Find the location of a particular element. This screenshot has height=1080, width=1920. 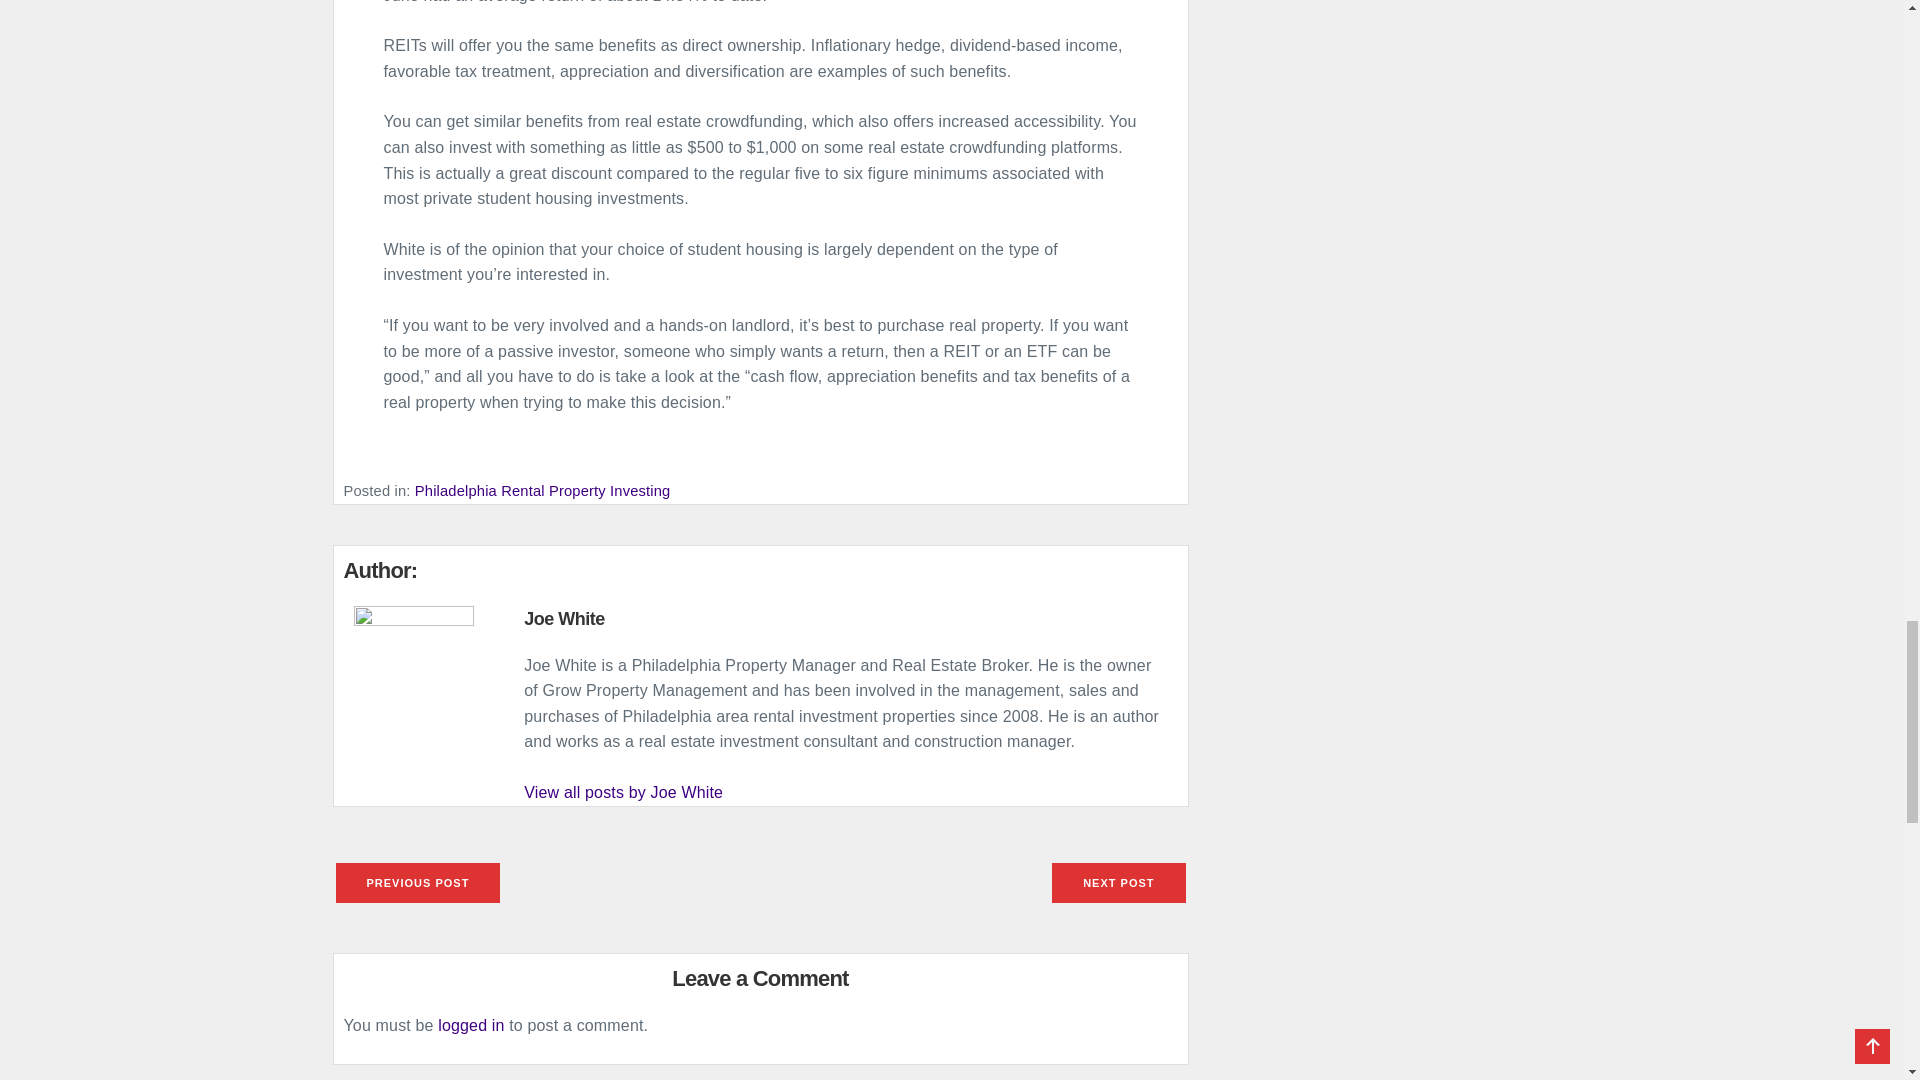

logged in is located at coordinates (470, 1025).